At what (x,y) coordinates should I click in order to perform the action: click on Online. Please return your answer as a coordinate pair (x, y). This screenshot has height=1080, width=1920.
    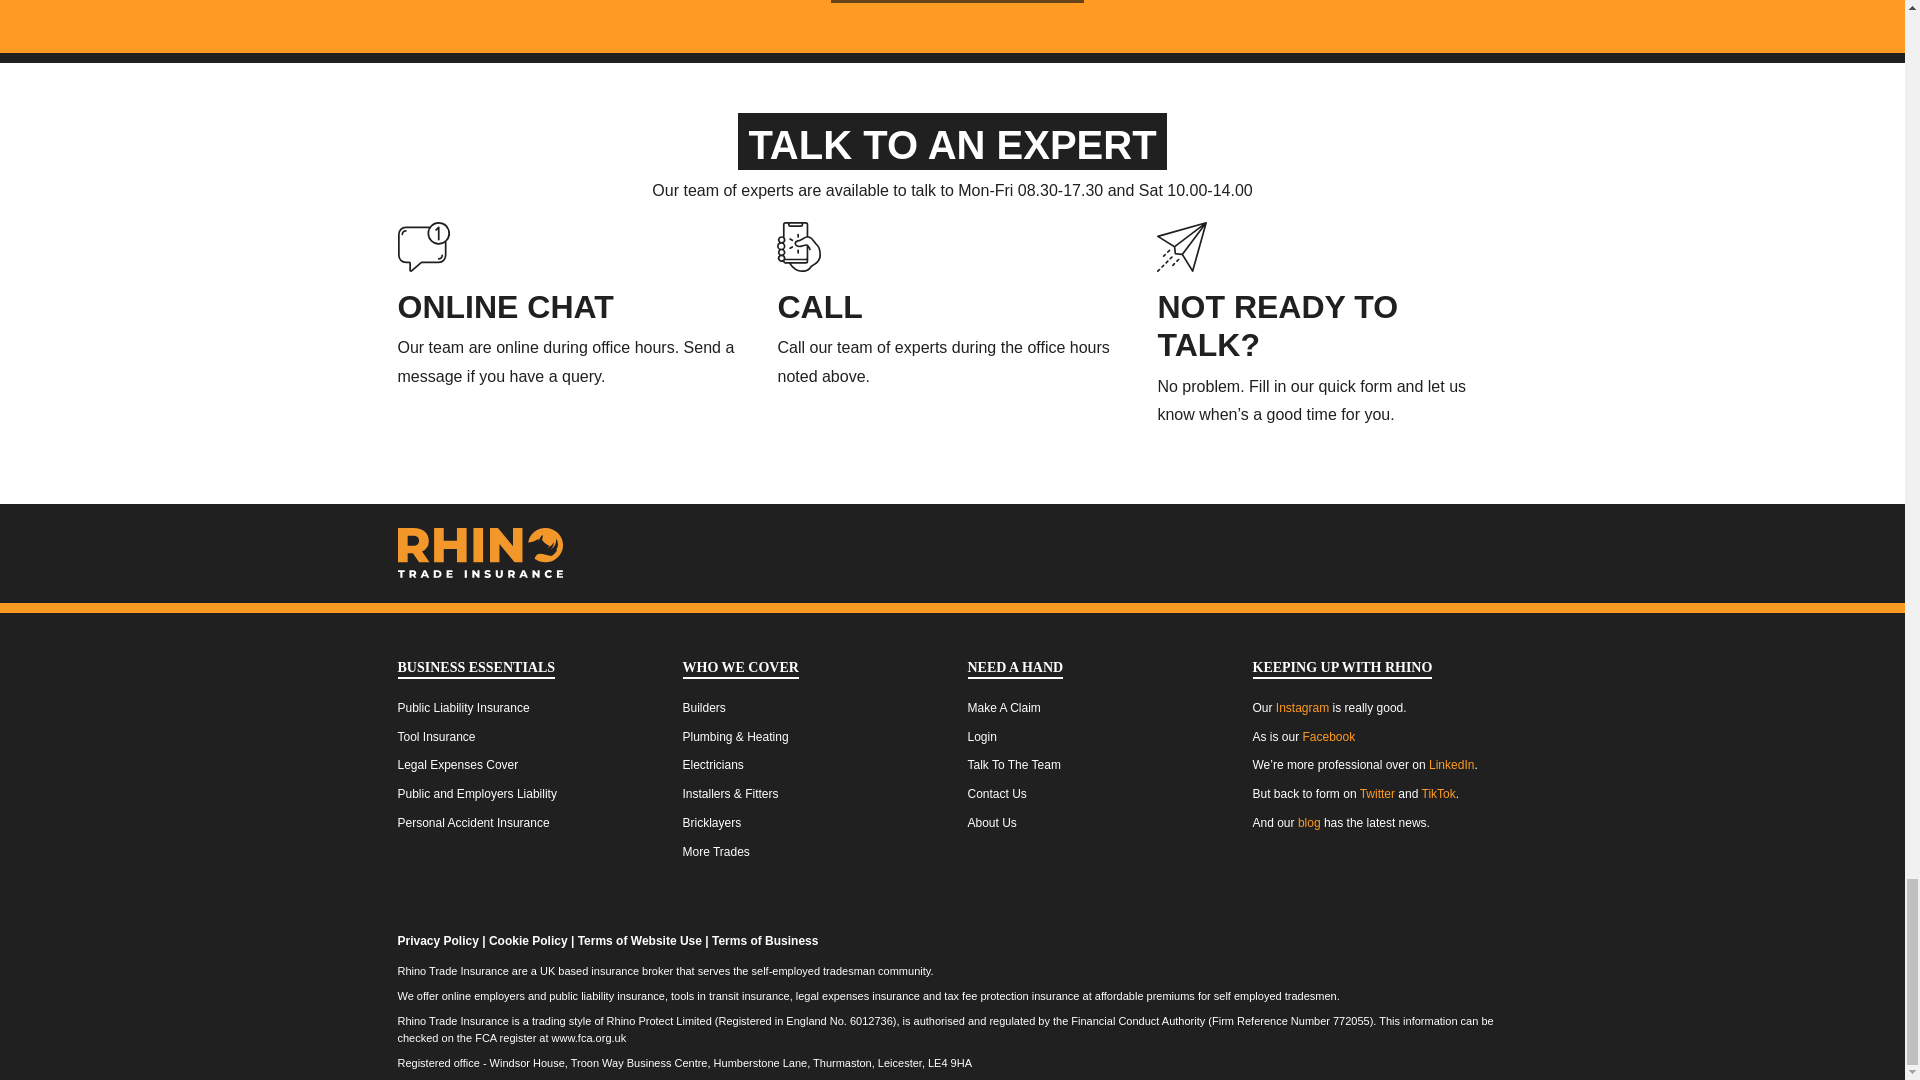
    Looking at the image, I should click on (506, 307).